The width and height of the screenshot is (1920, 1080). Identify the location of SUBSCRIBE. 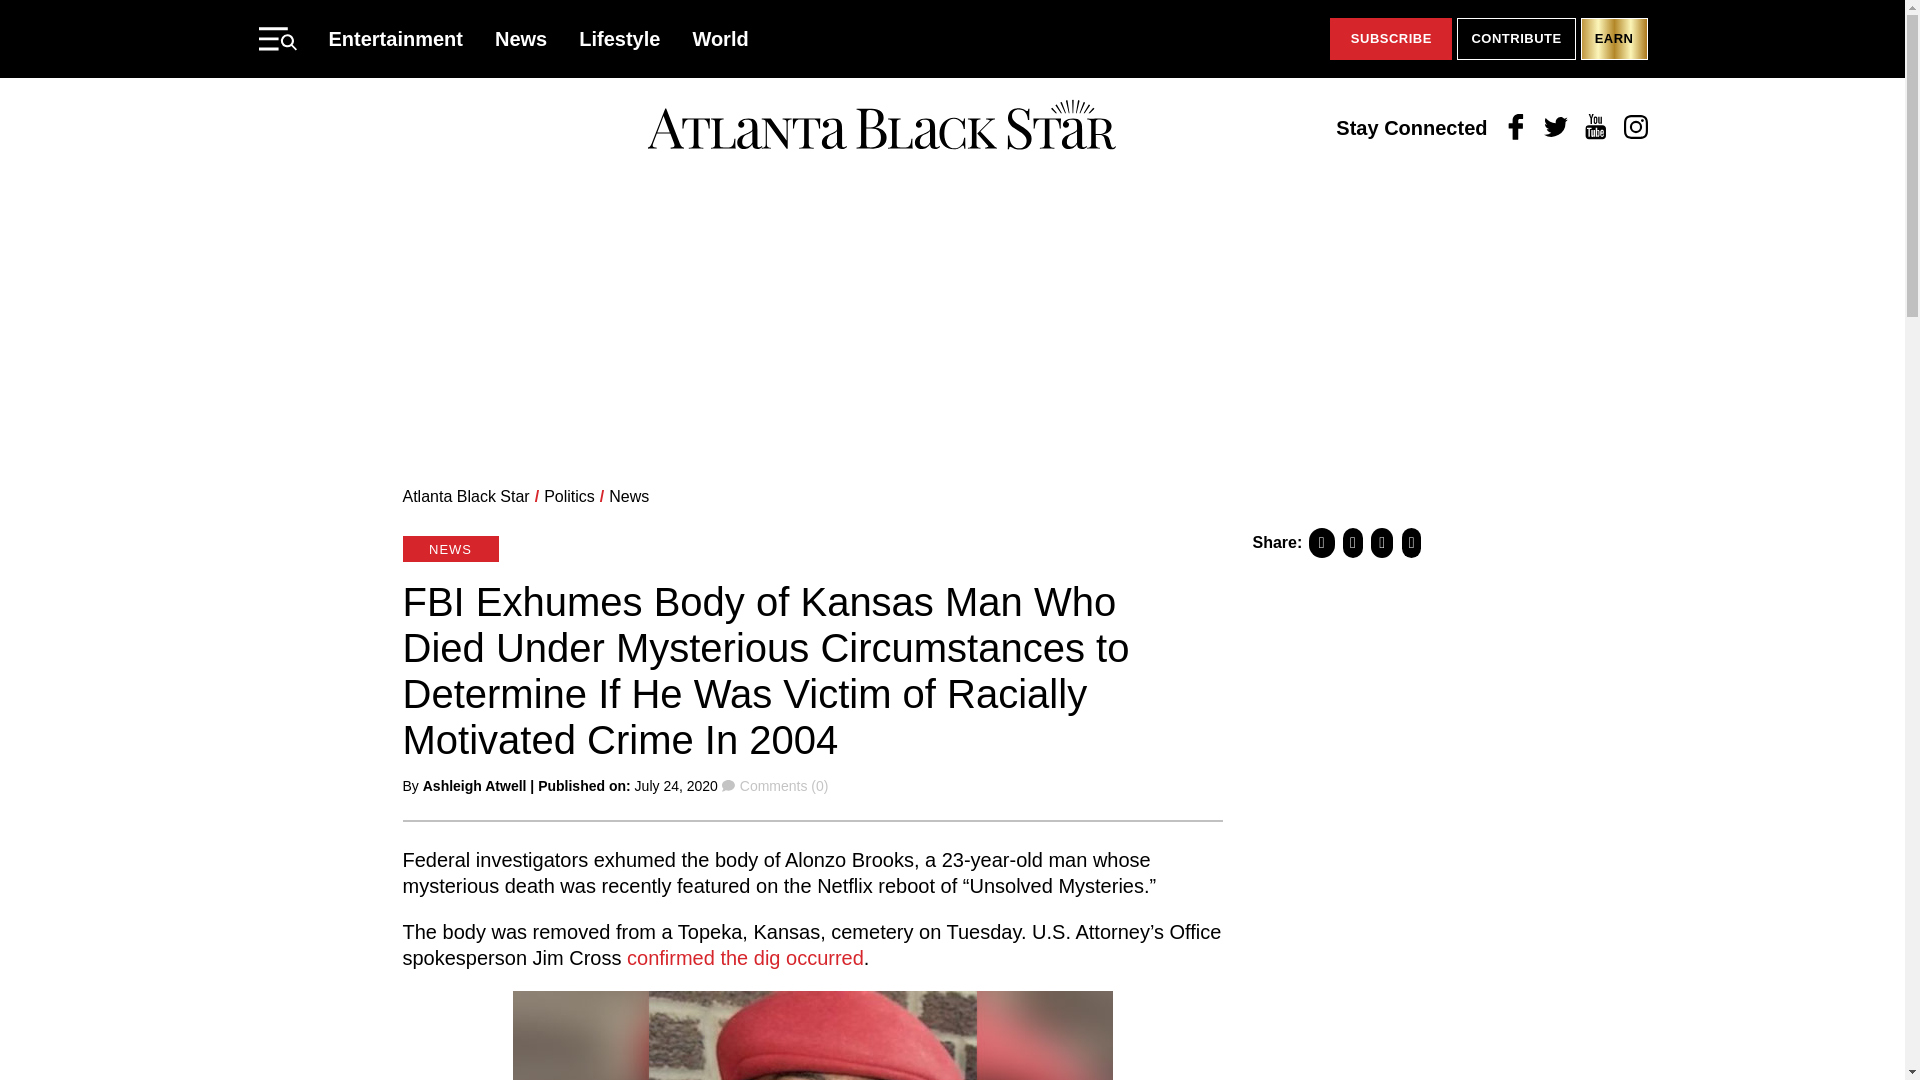
(1390, 39).